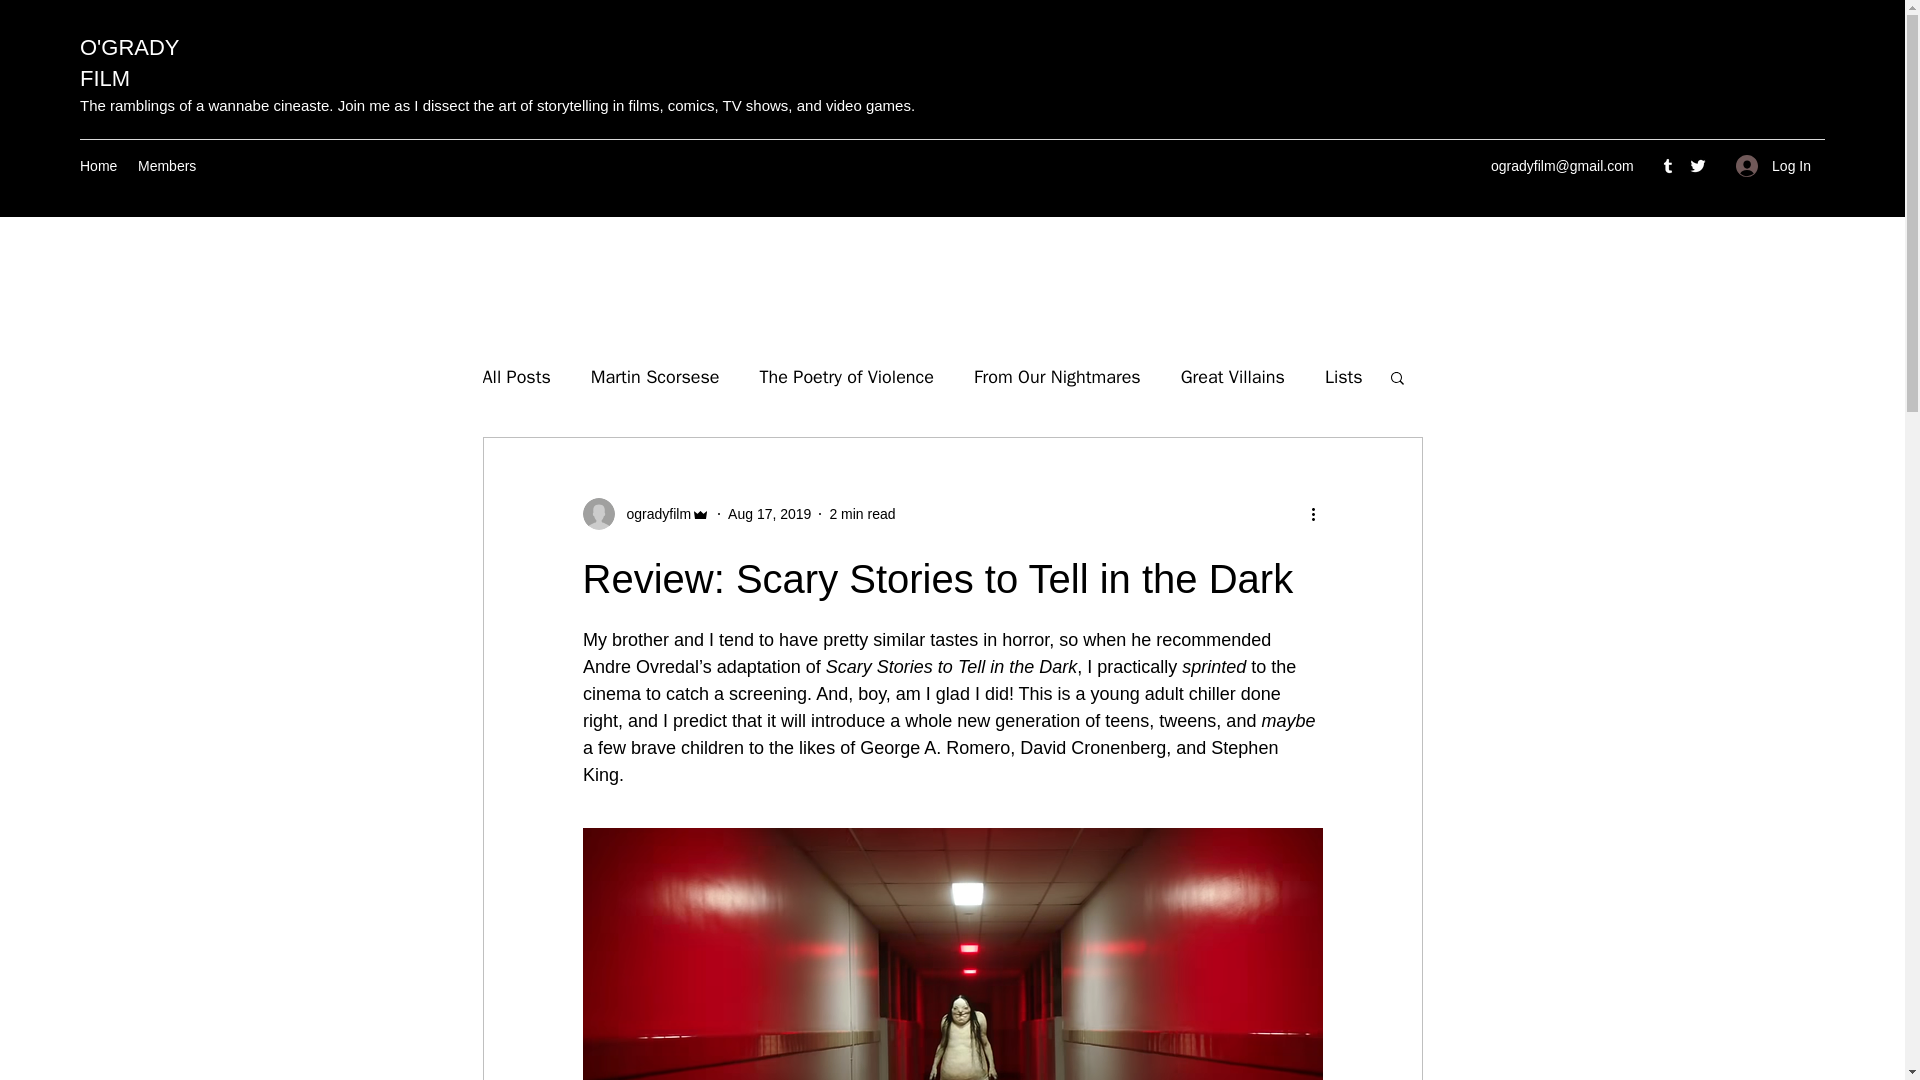 Image resolution: width=1920 pixels, height=1080 pixels. I want to click on The Poetry of Violence, so click(846, 376).